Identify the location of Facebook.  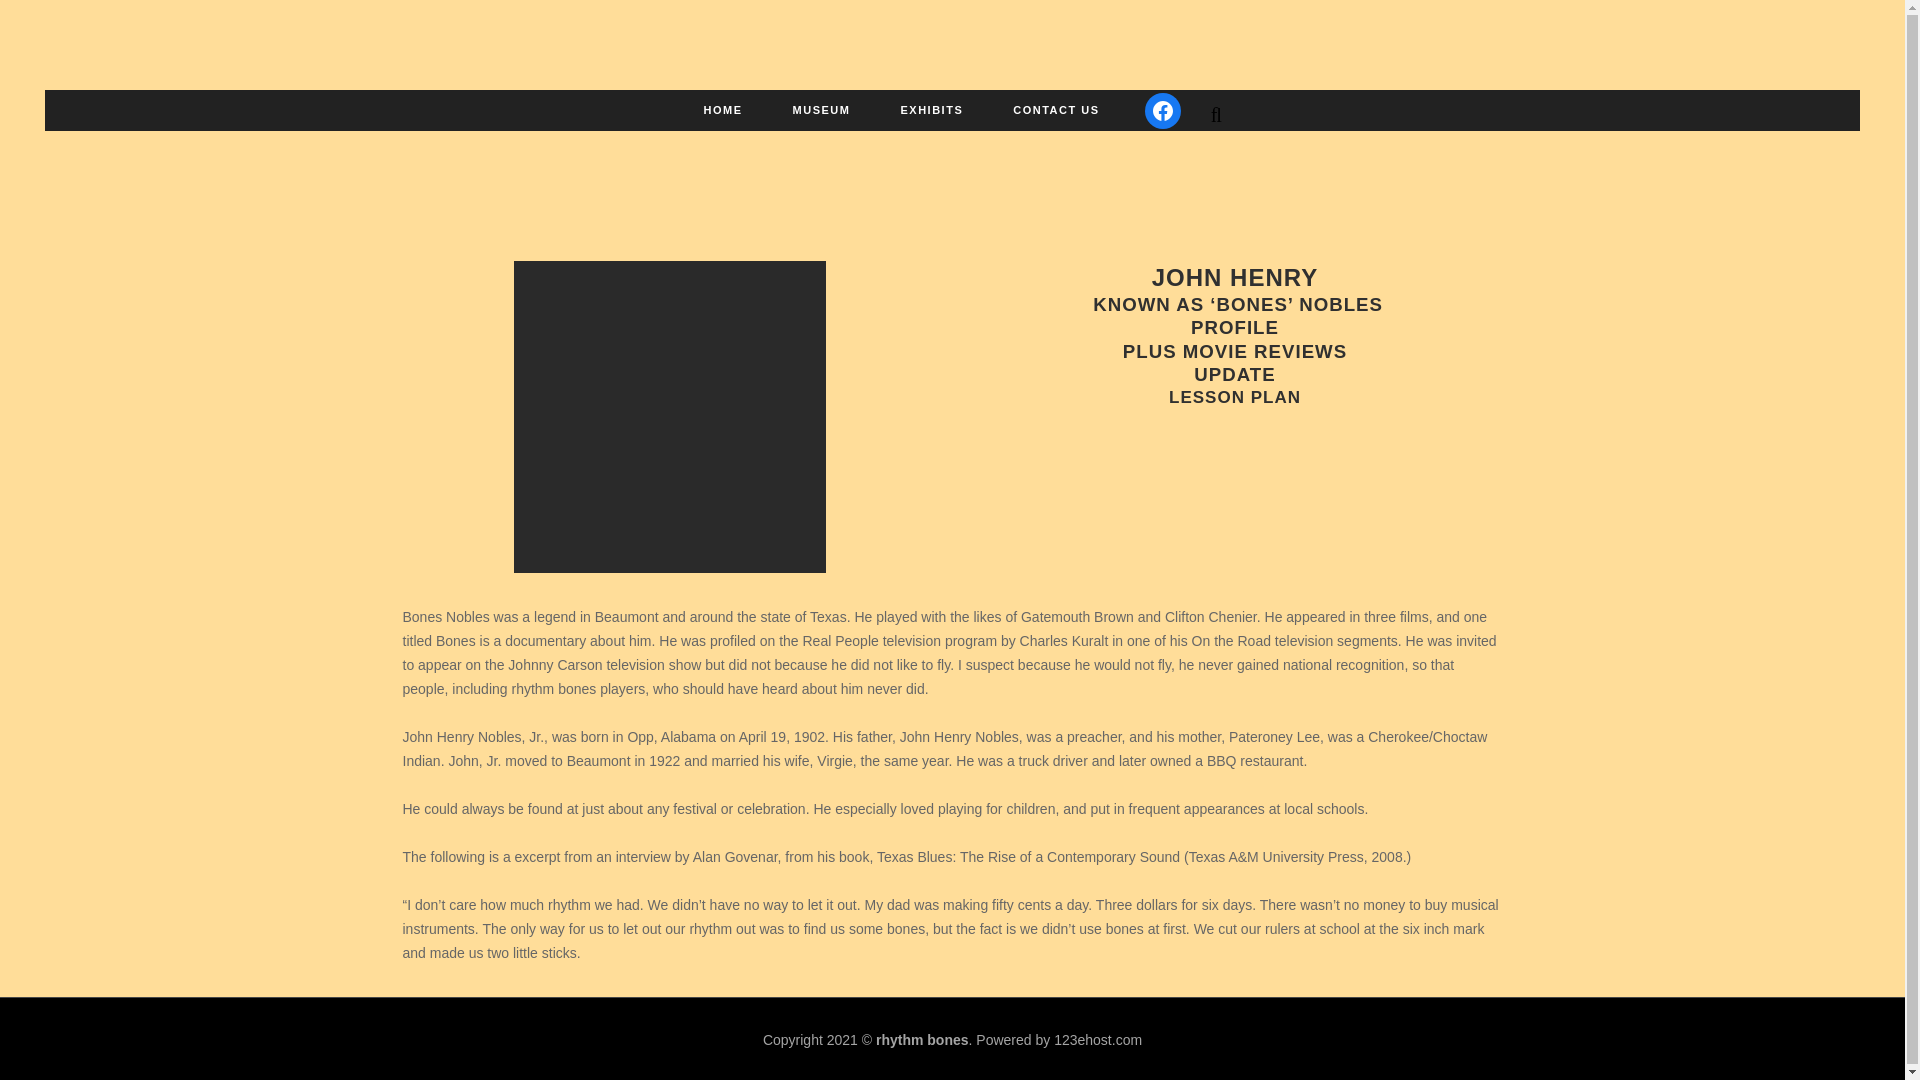
(1162, 110).